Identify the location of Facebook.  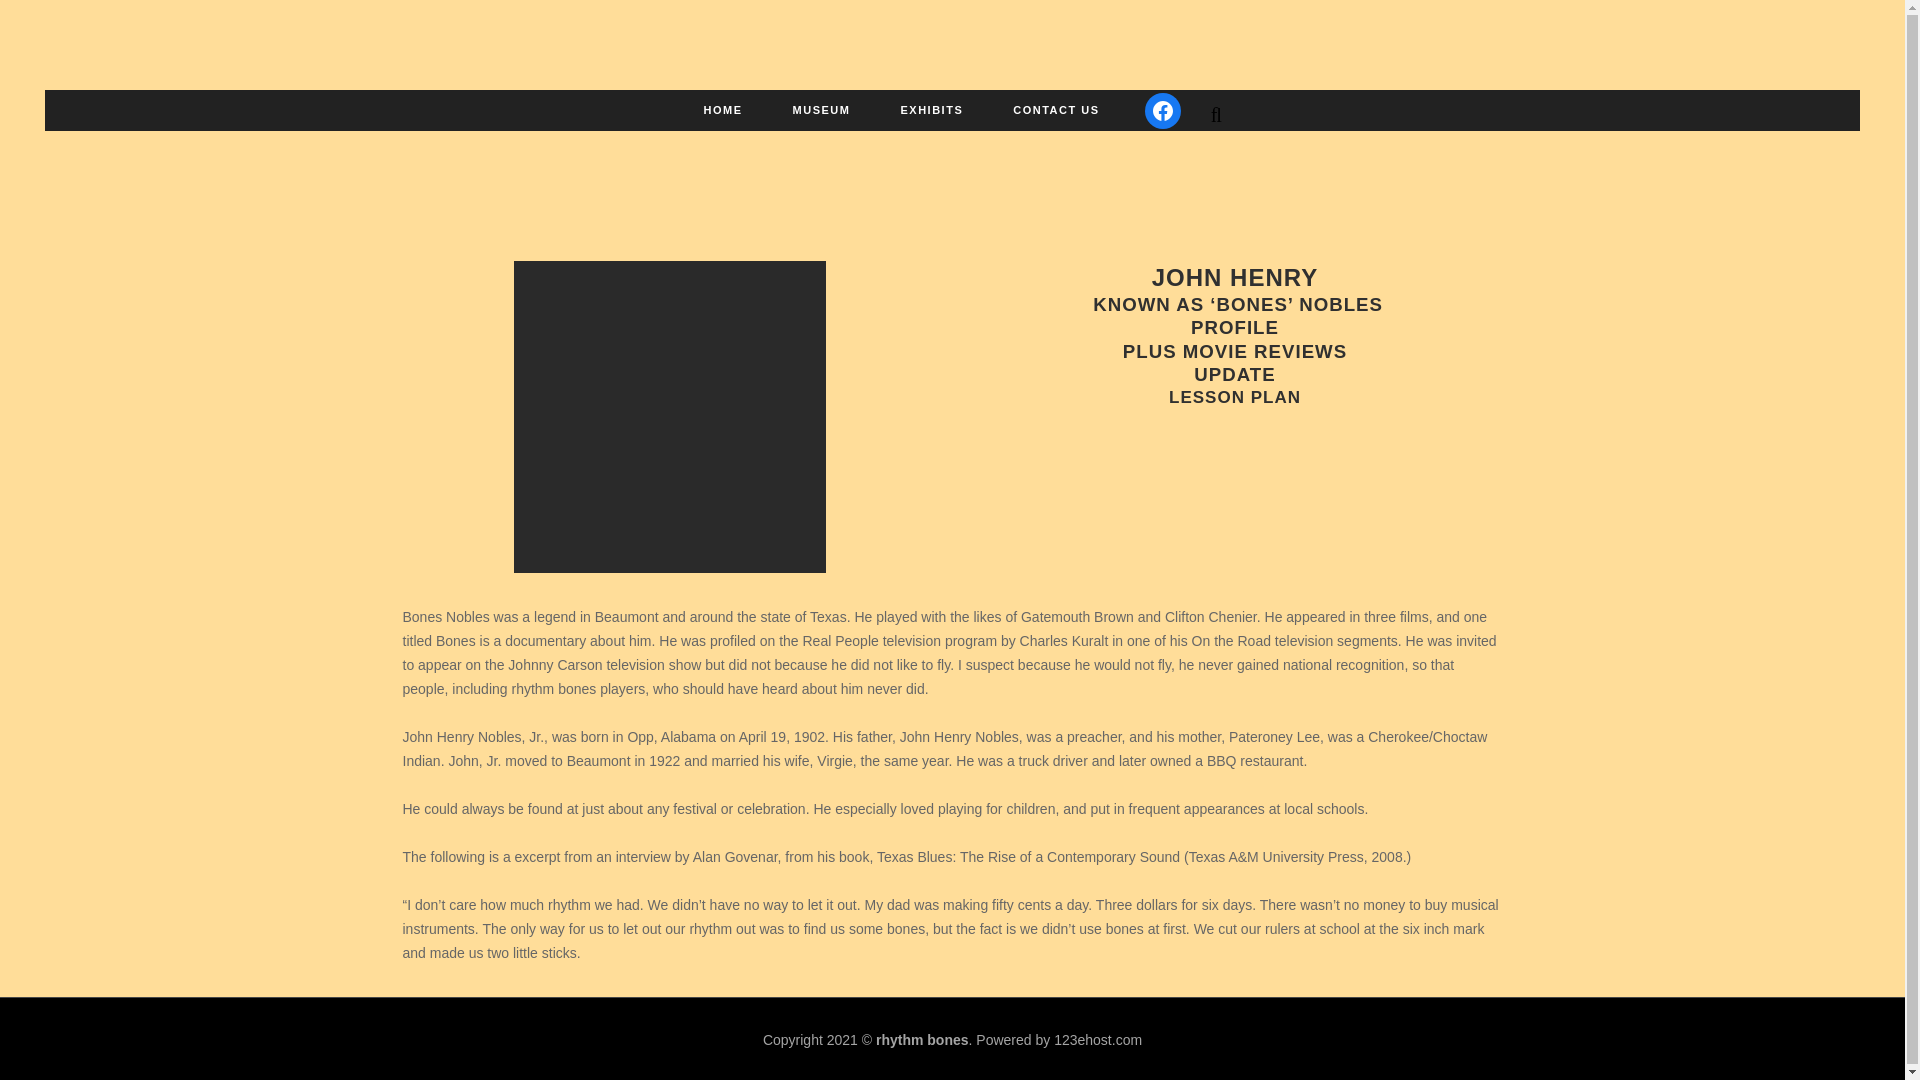
(1162, 110).